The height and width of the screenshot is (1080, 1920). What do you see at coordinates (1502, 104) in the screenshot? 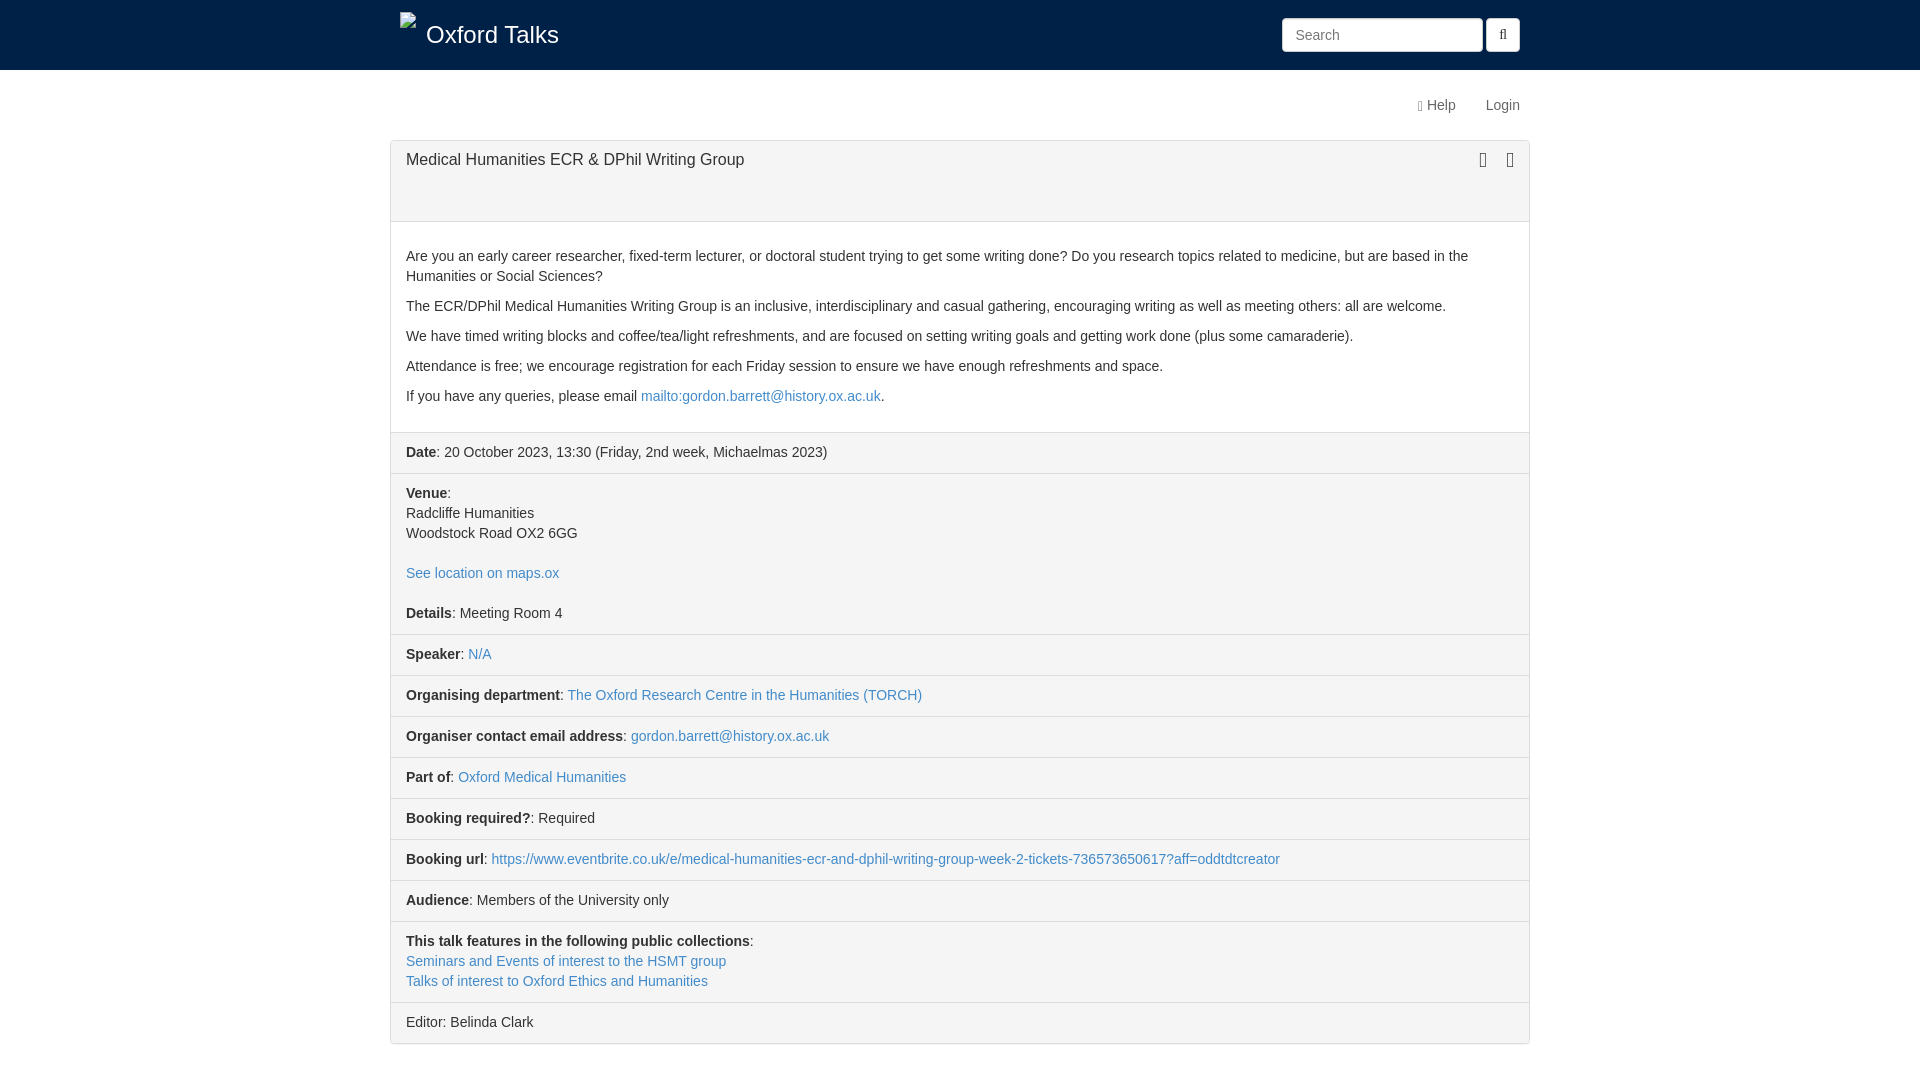
I see `Login` at bounding box center [1502, 104].